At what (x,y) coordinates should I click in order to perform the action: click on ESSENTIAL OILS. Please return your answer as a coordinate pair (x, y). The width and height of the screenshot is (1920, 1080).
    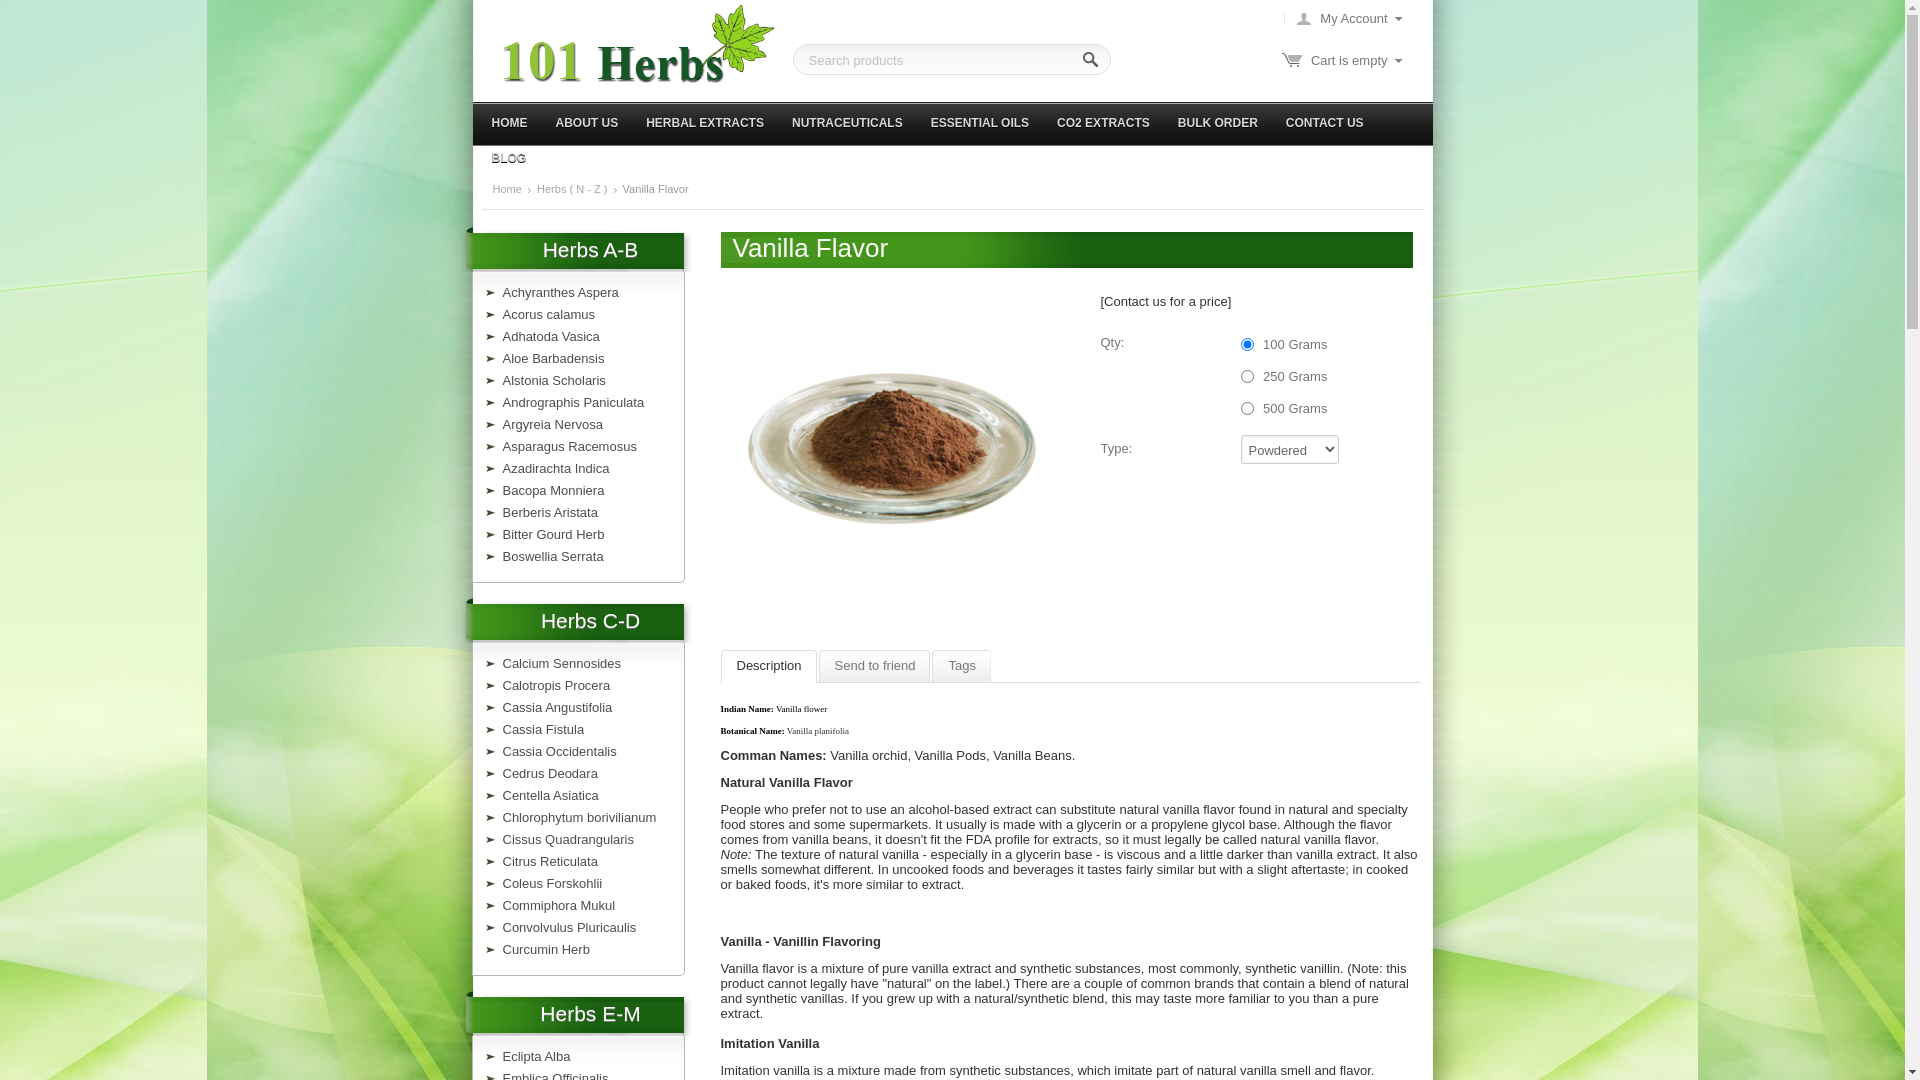
    Looking at the image, I should click on (982, 122).